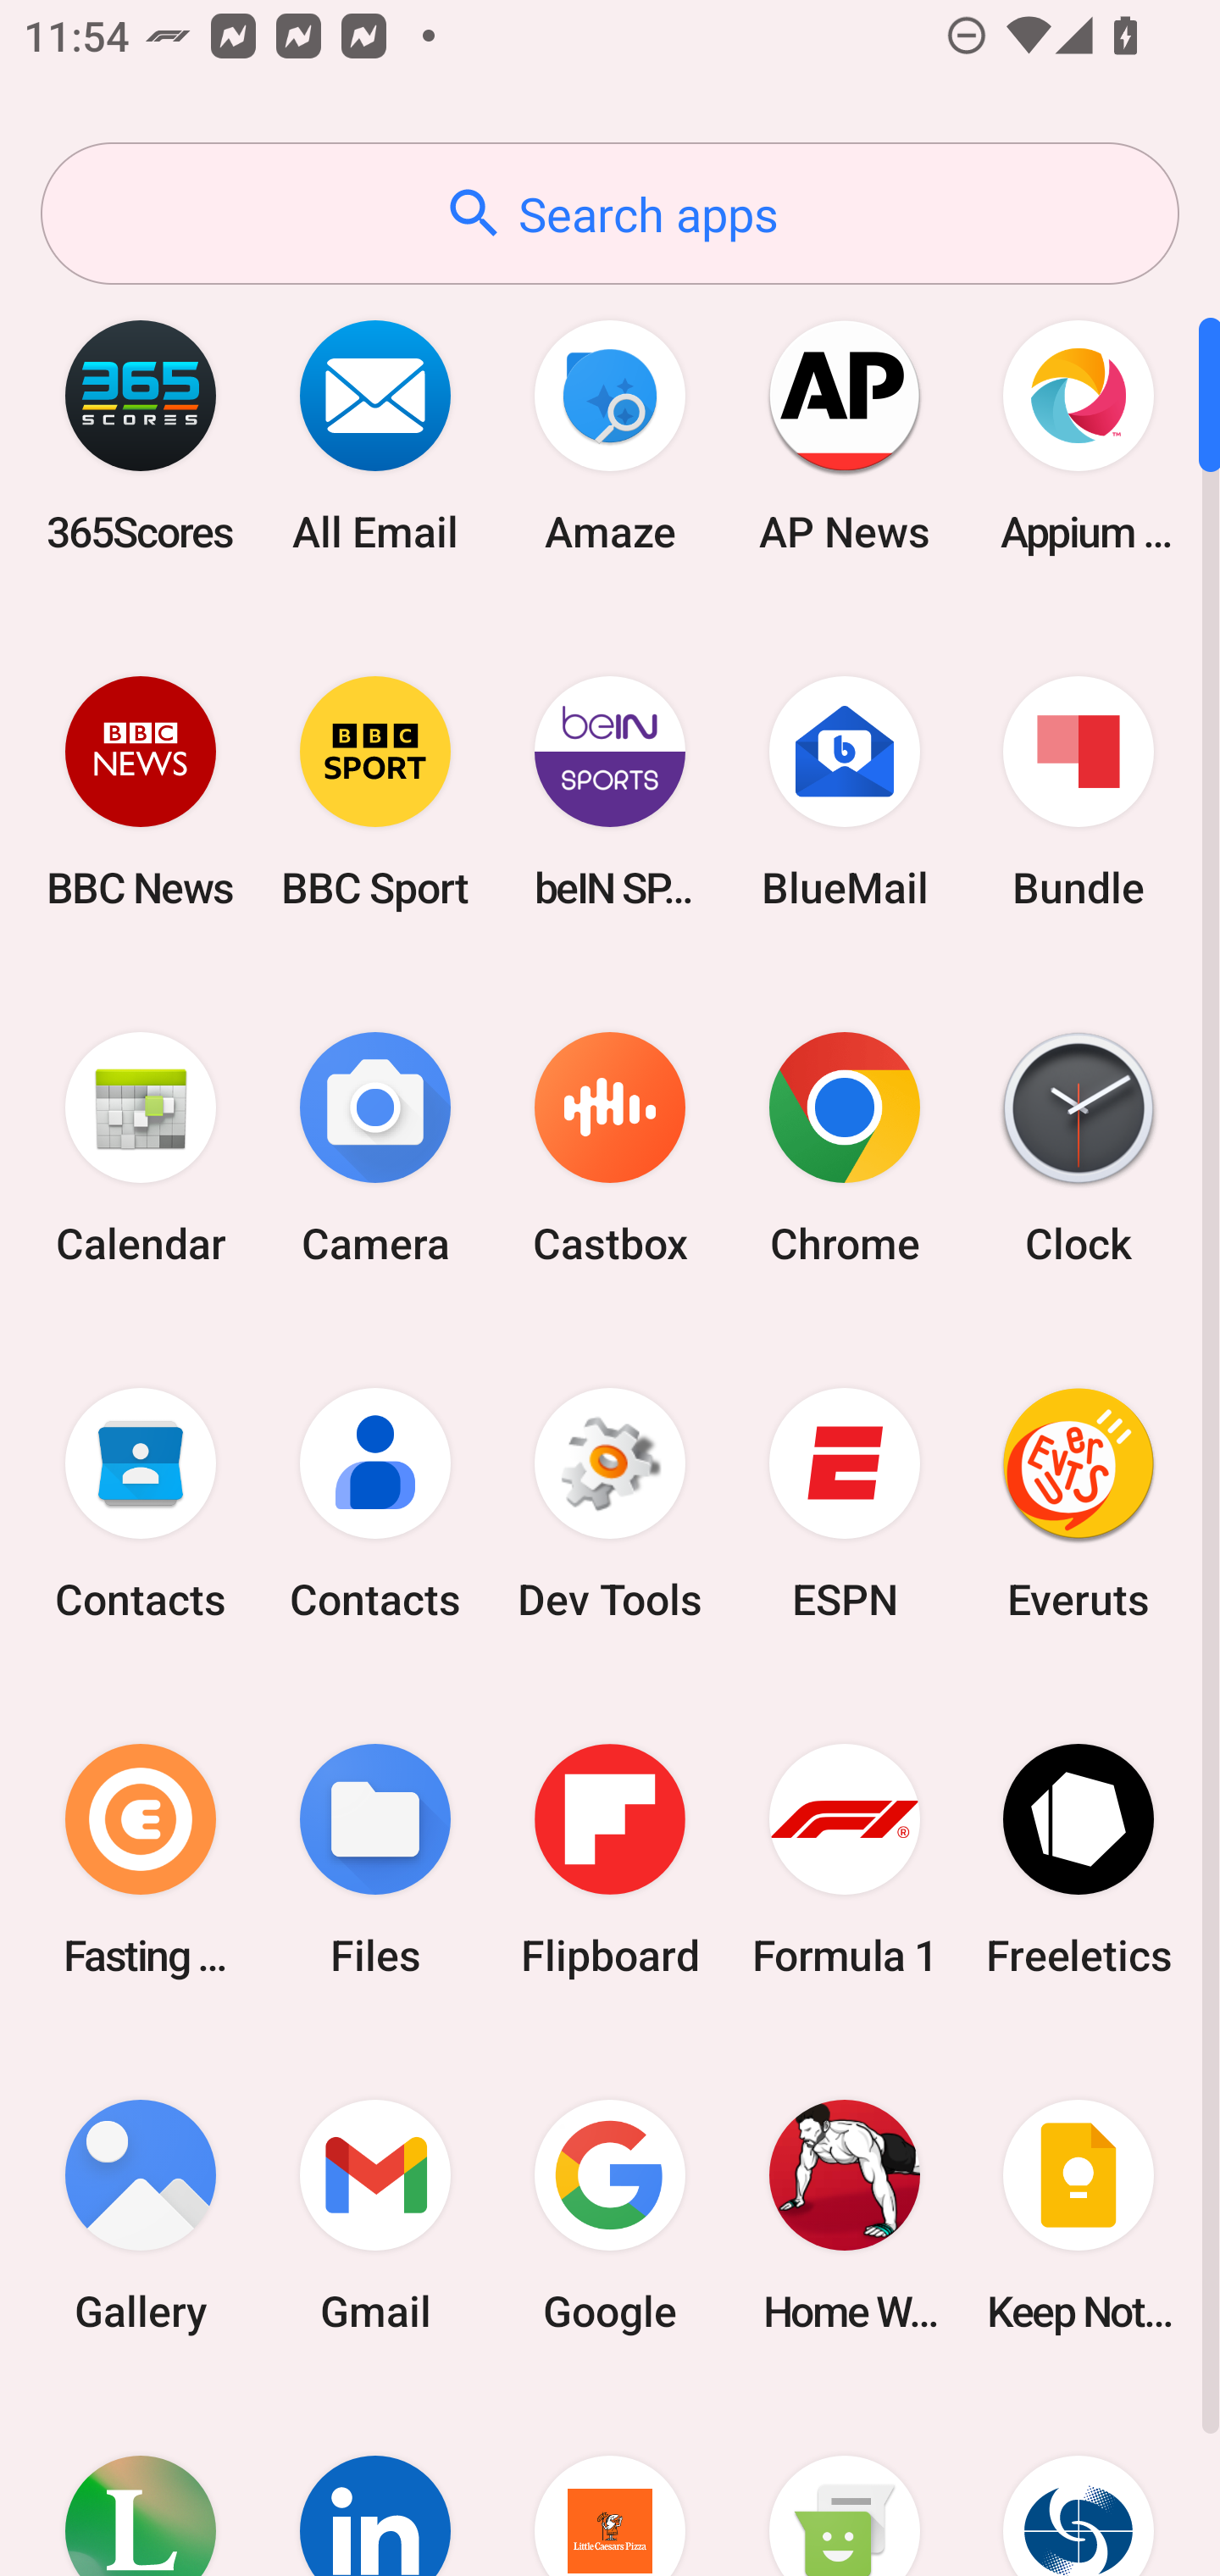 This screenshot has width=1220, height=2576. Describe the element at coordinates (1079, 436) in the screenshot. I see `Appium Settings` at that location.